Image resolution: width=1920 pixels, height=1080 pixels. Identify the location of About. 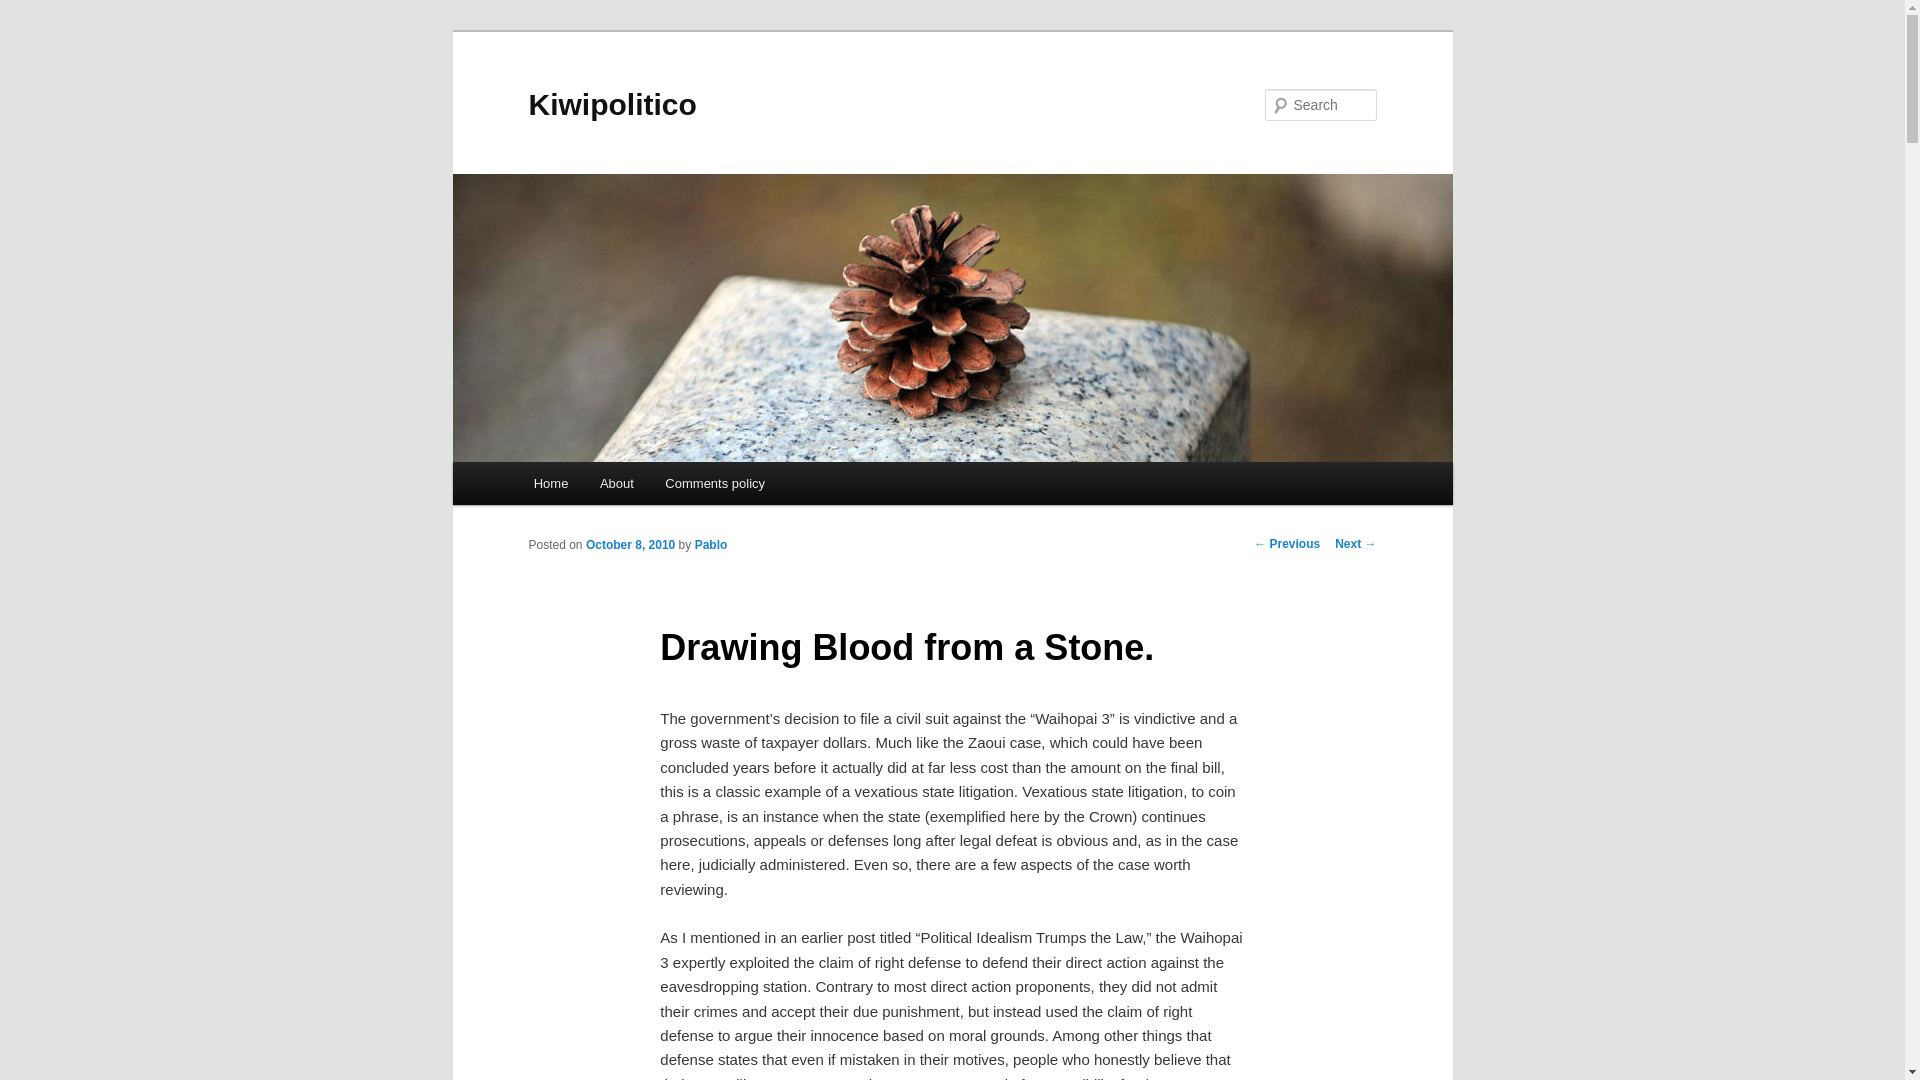
(616, 484).